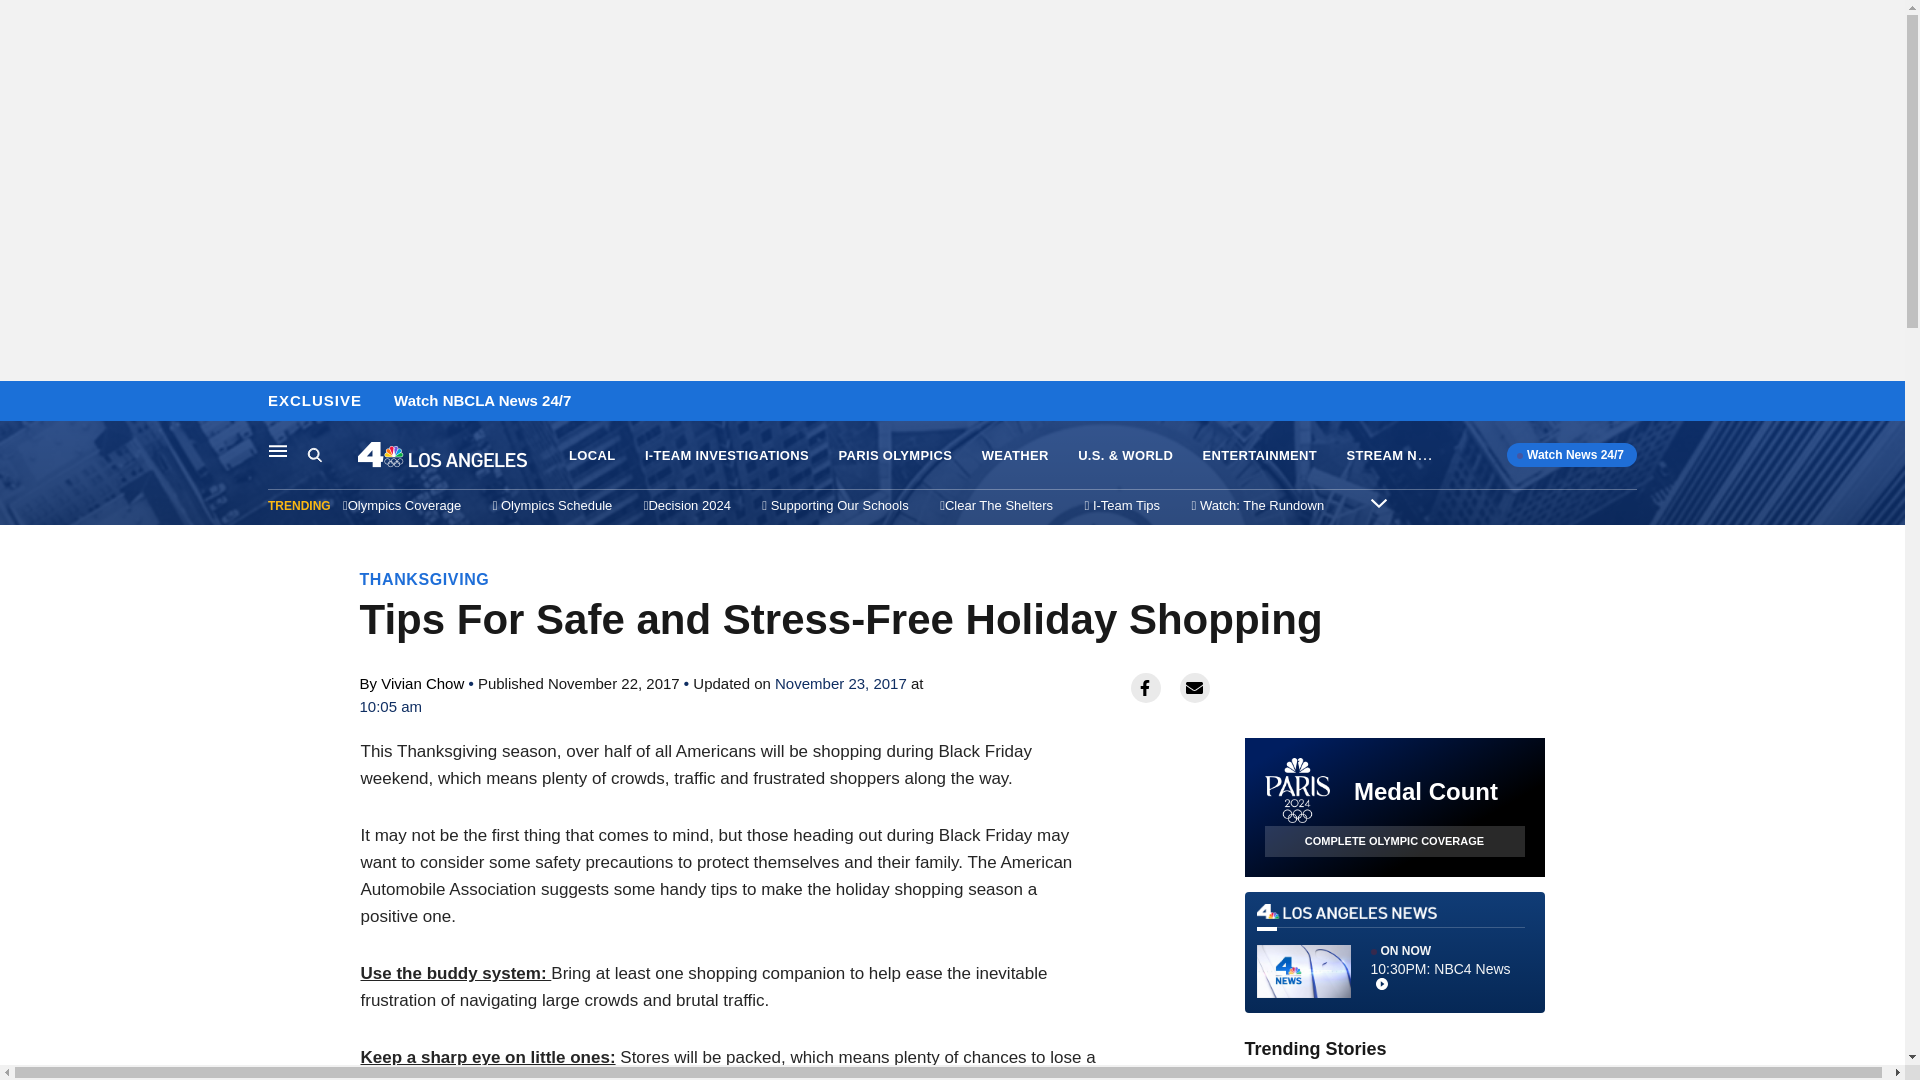  What do you see at coordinates (21, 402) in the screenshot?
I see `ENTERTAINMENT` at bounding box center [21, 402].